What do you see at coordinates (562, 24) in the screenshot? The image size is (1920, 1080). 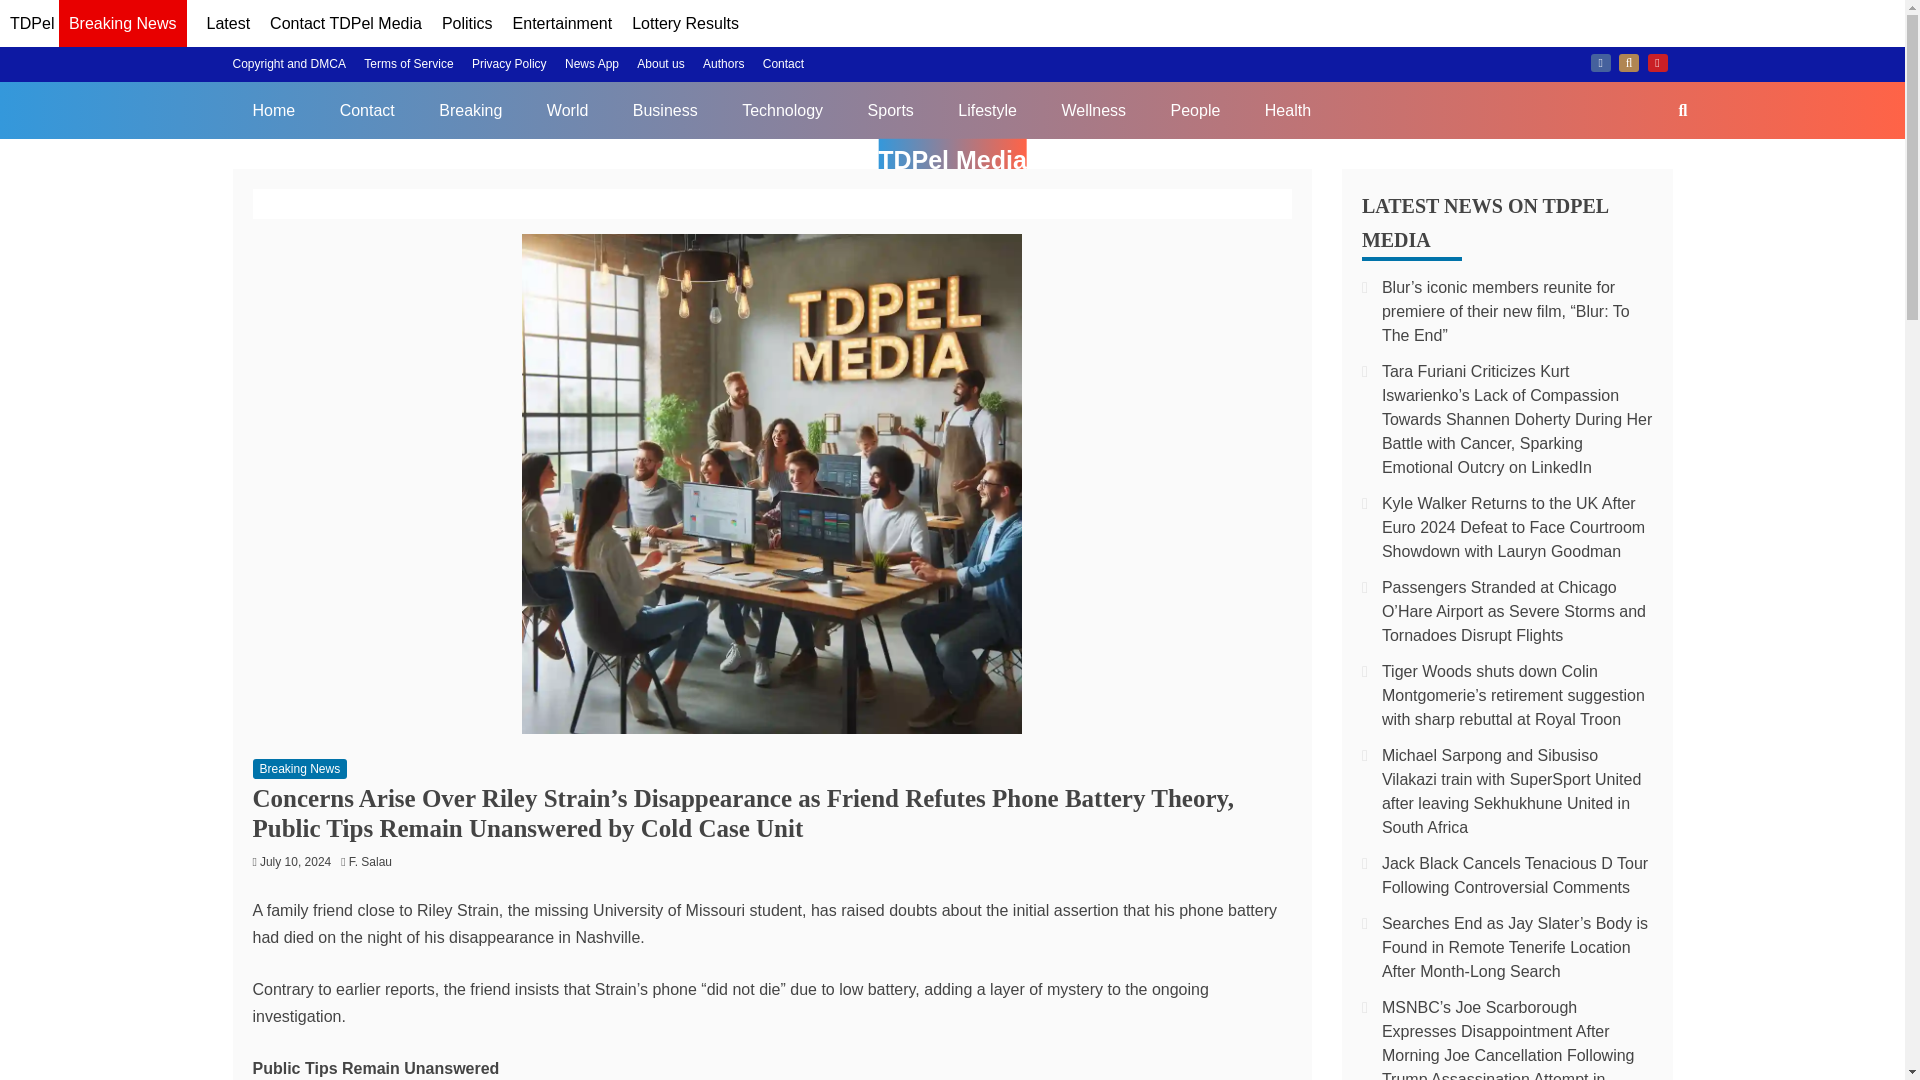 I see `Entertainment` at bounding box center [562, 24].